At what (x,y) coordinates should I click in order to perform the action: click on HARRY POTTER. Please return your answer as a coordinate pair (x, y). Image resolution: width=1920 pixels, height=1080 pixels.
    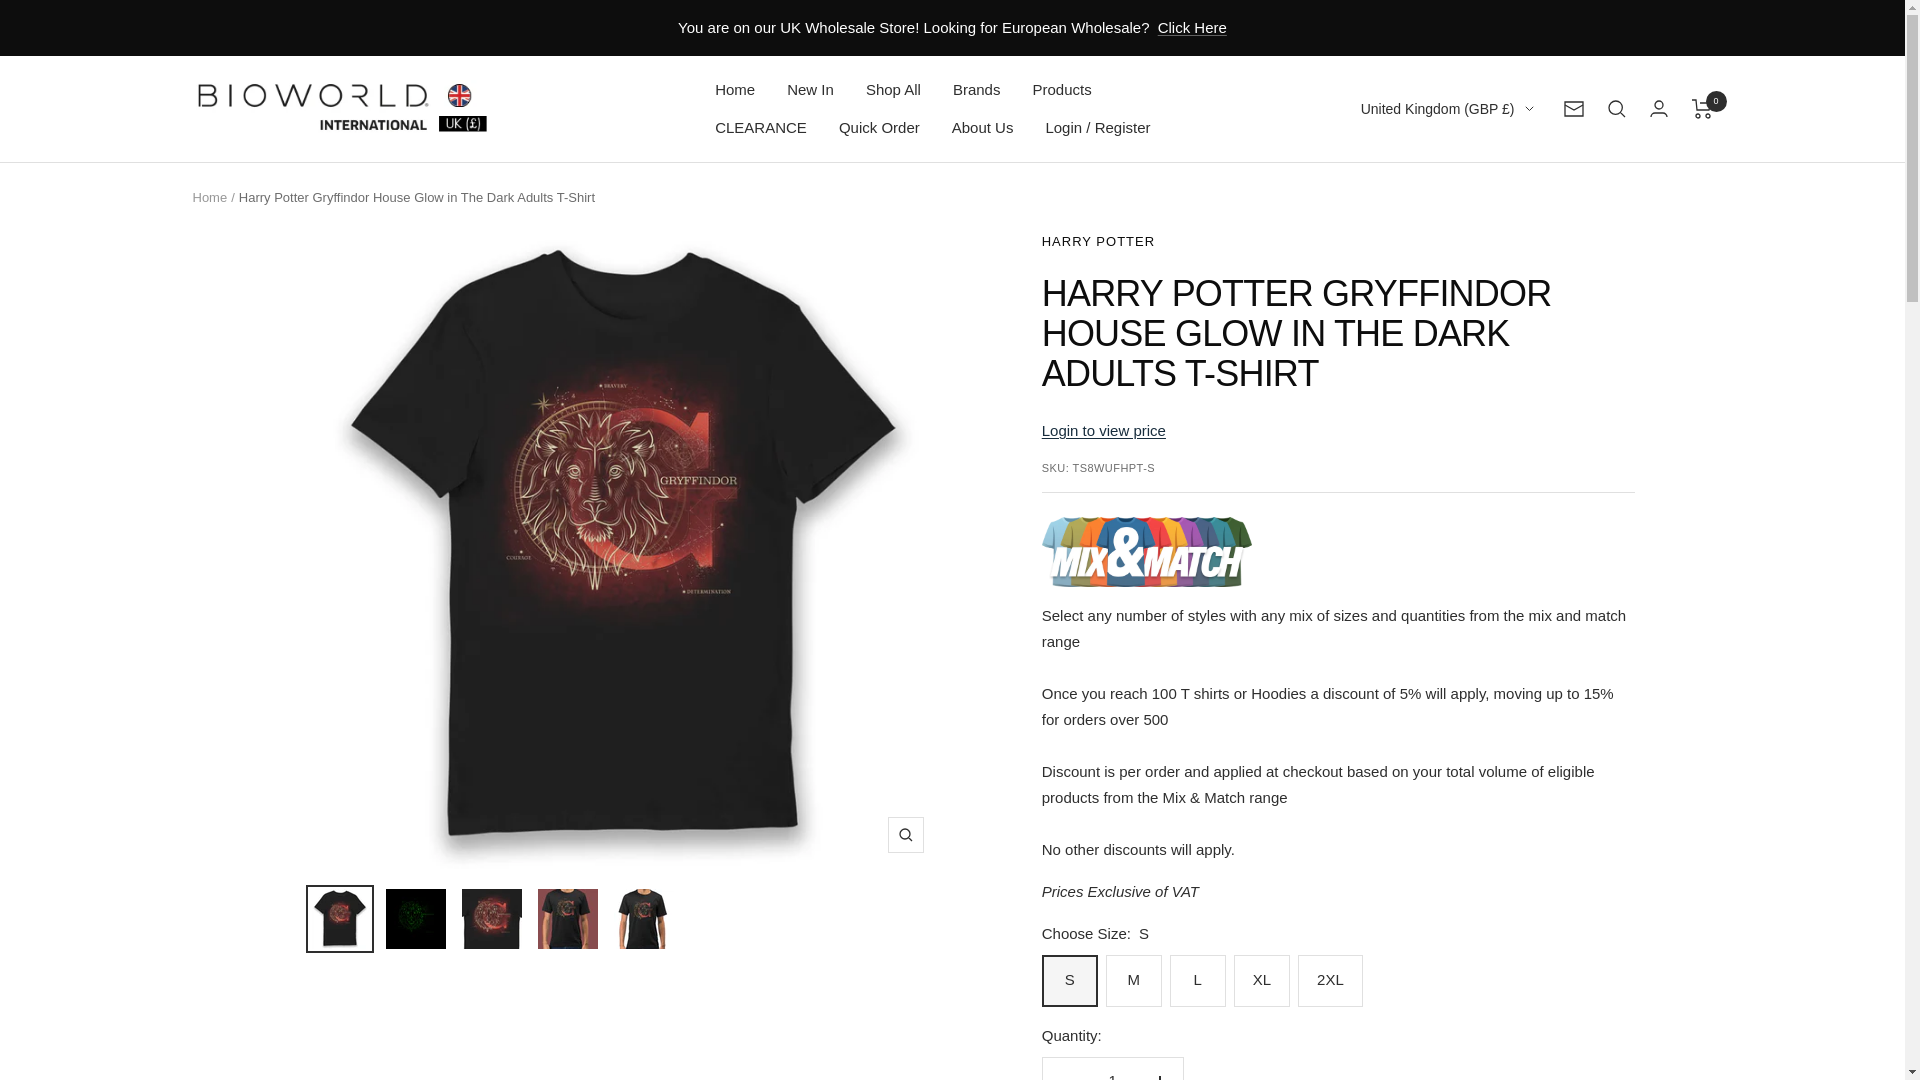
    Looking at the image, I should click on (1098, 242).